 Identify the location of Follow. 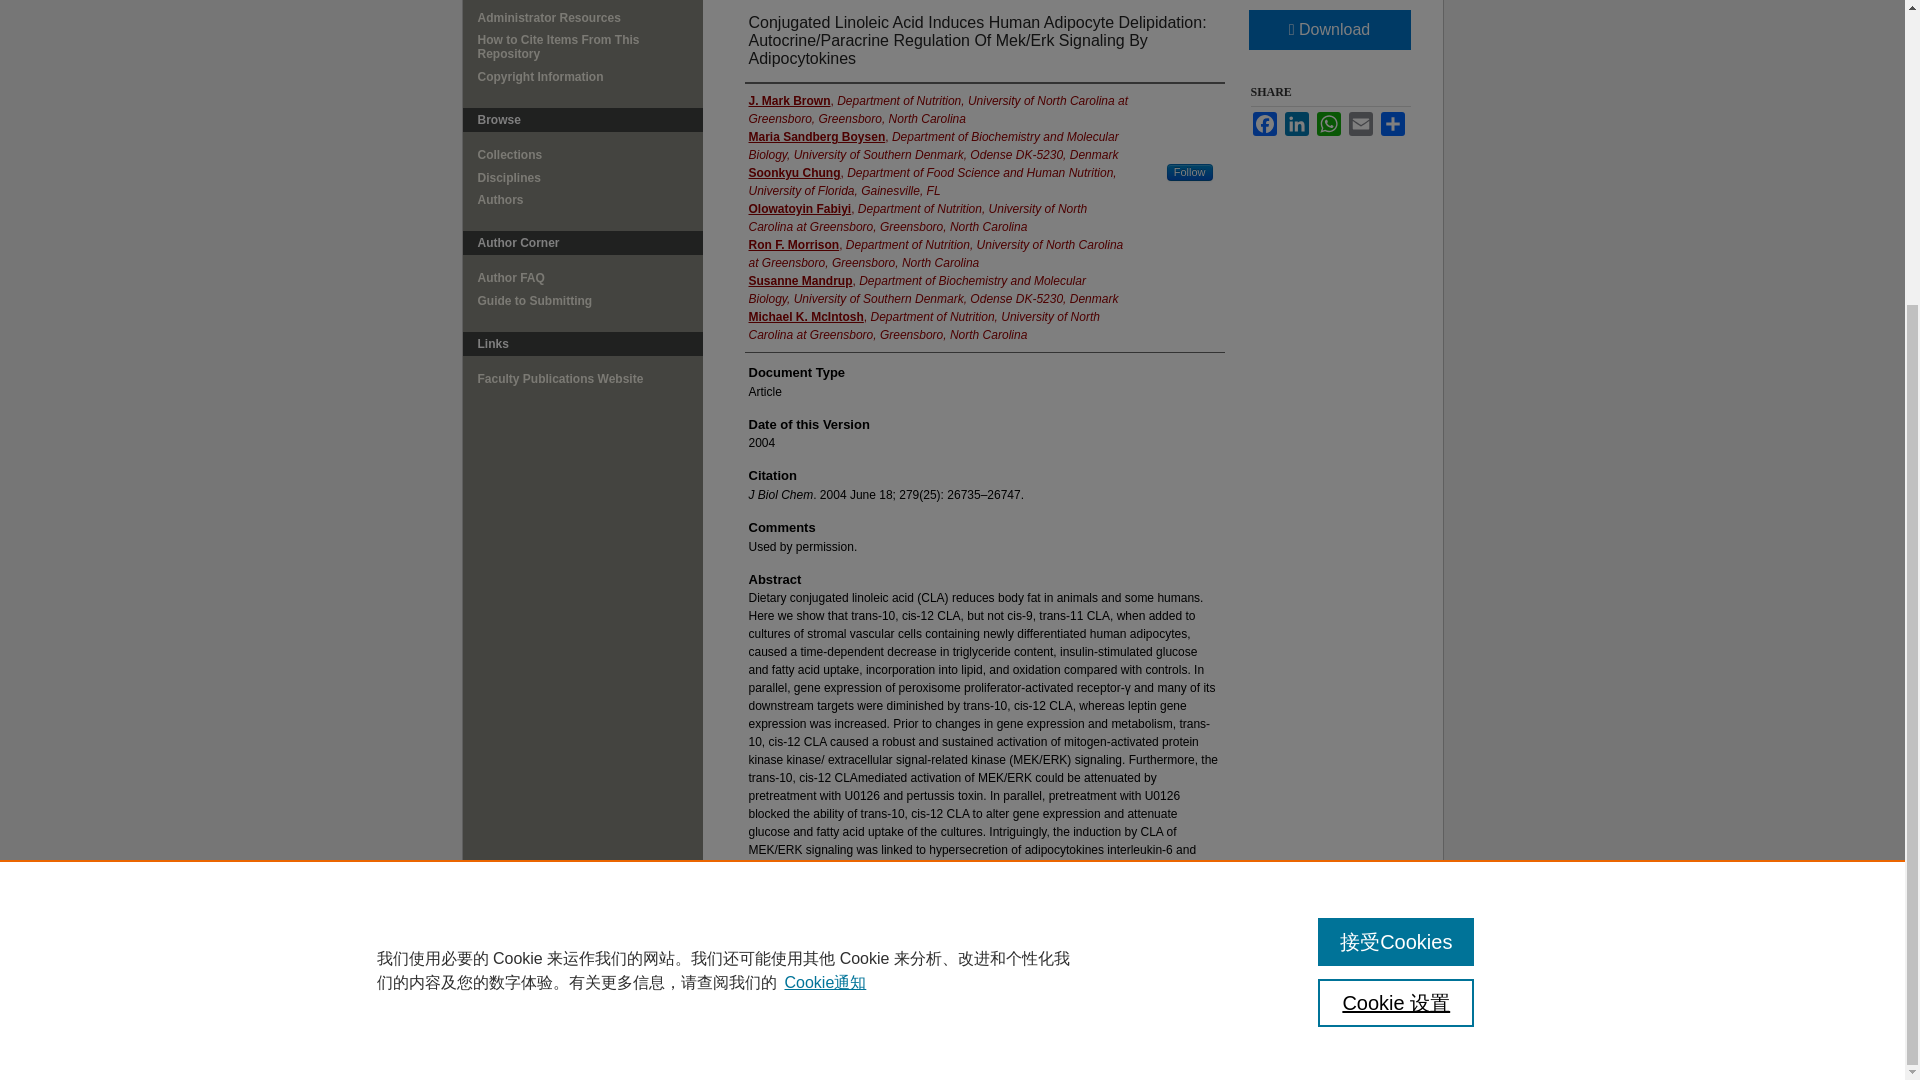
(1190, 172).